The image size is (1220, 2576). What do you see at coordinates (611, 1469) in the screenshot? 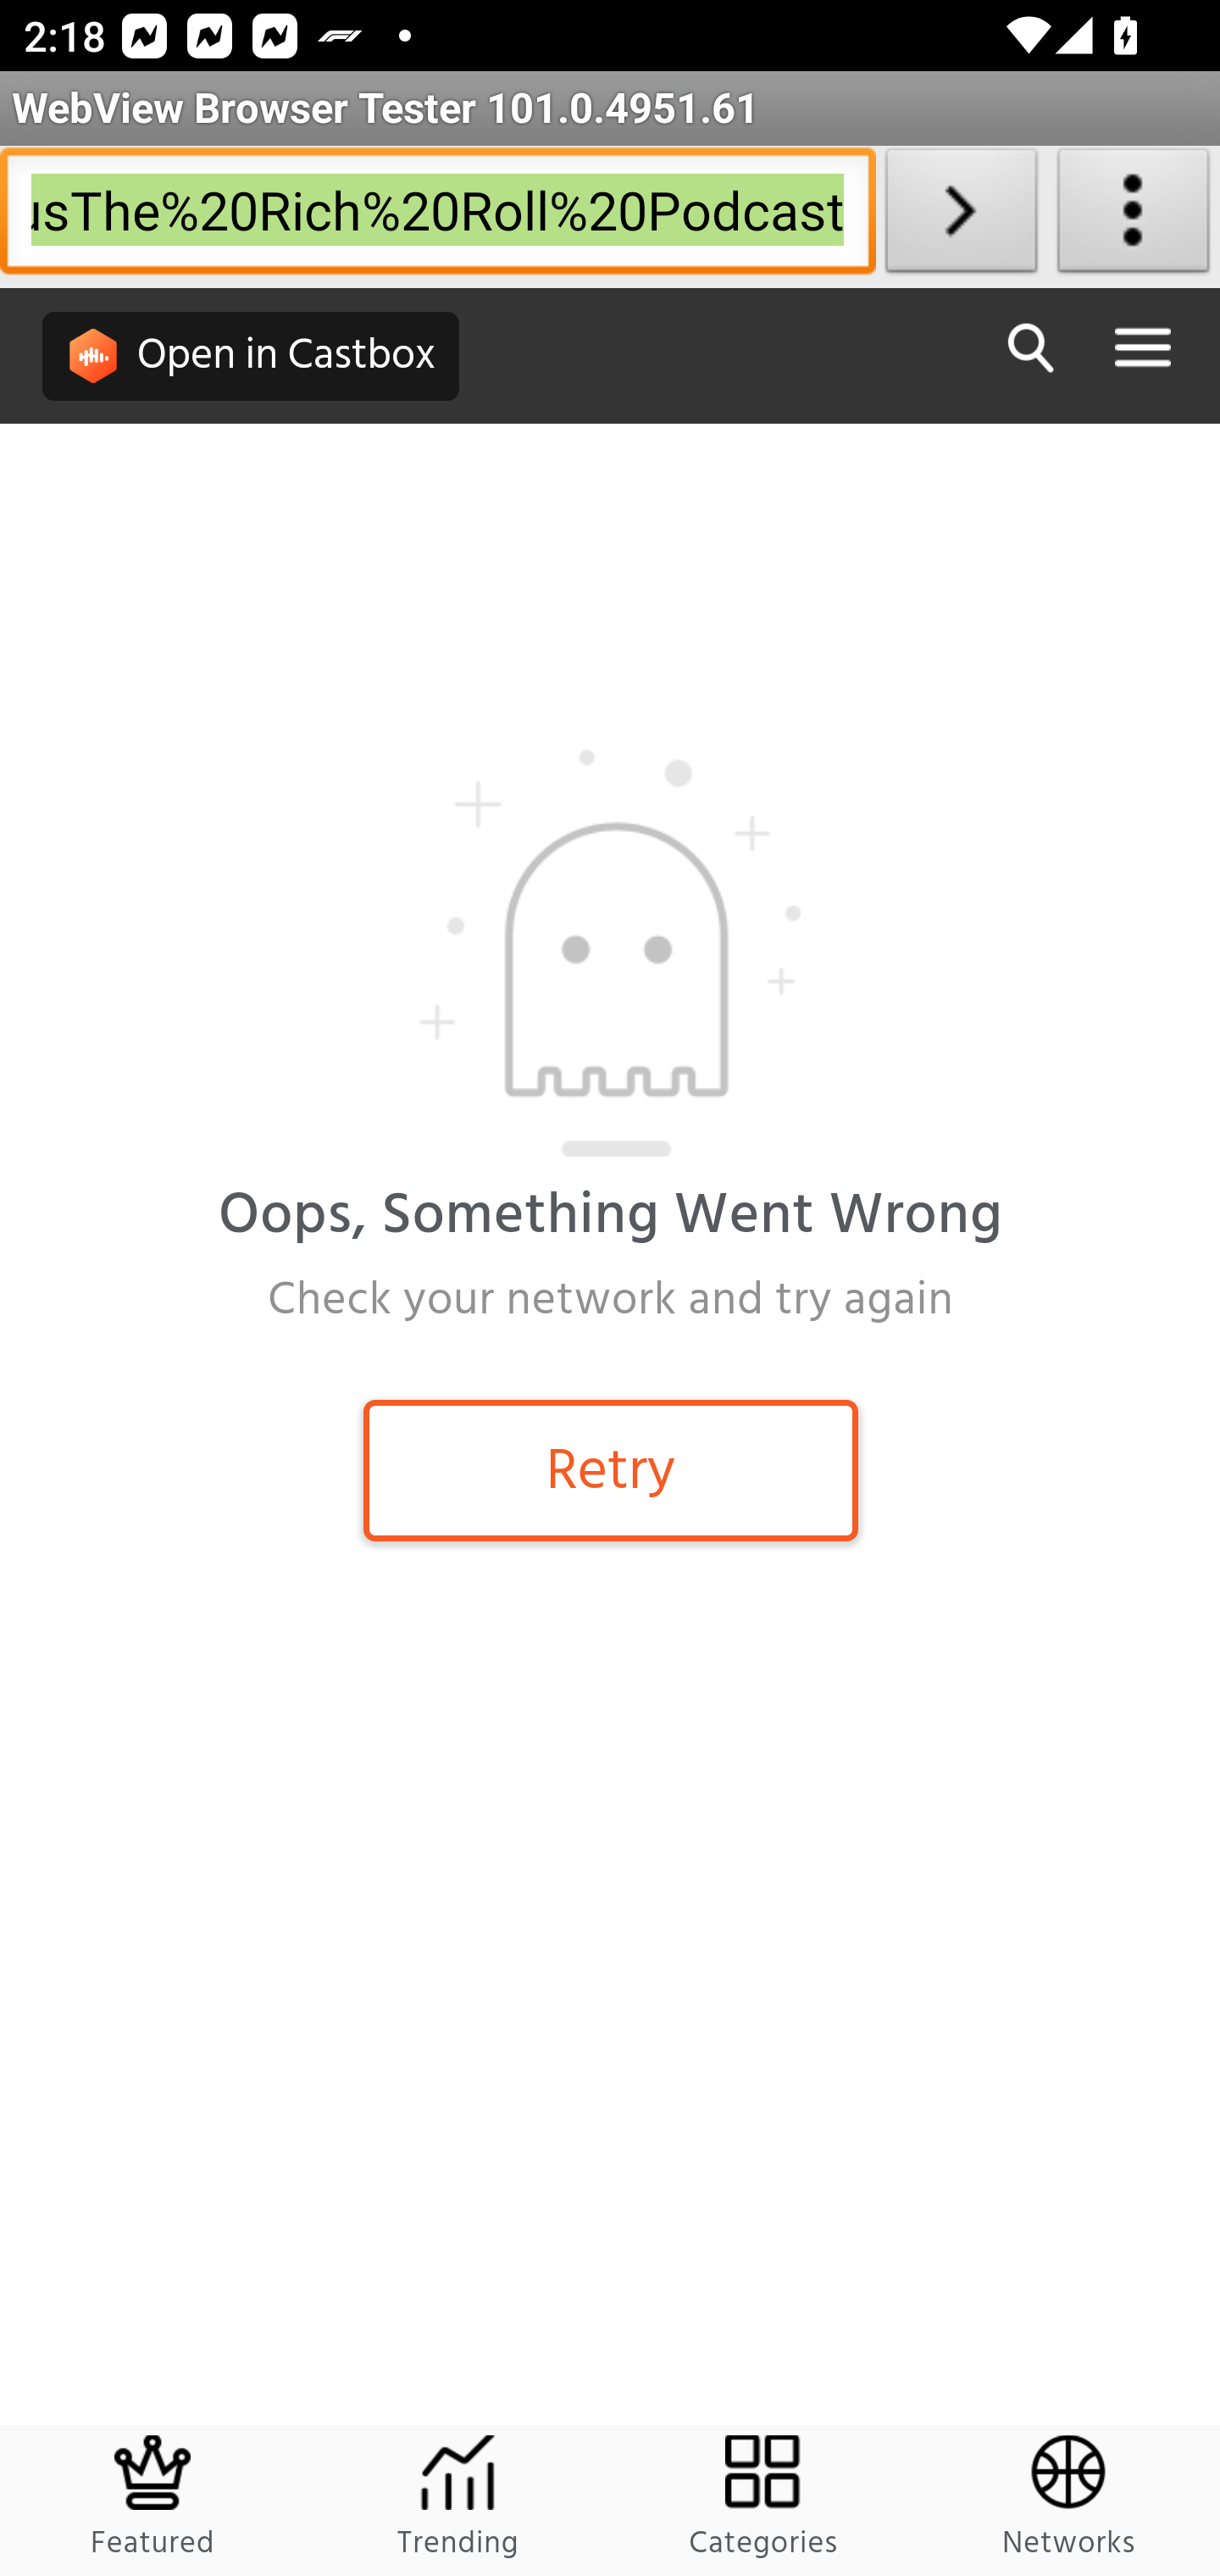
I see `Retry` at bounding box center [611, 1469].